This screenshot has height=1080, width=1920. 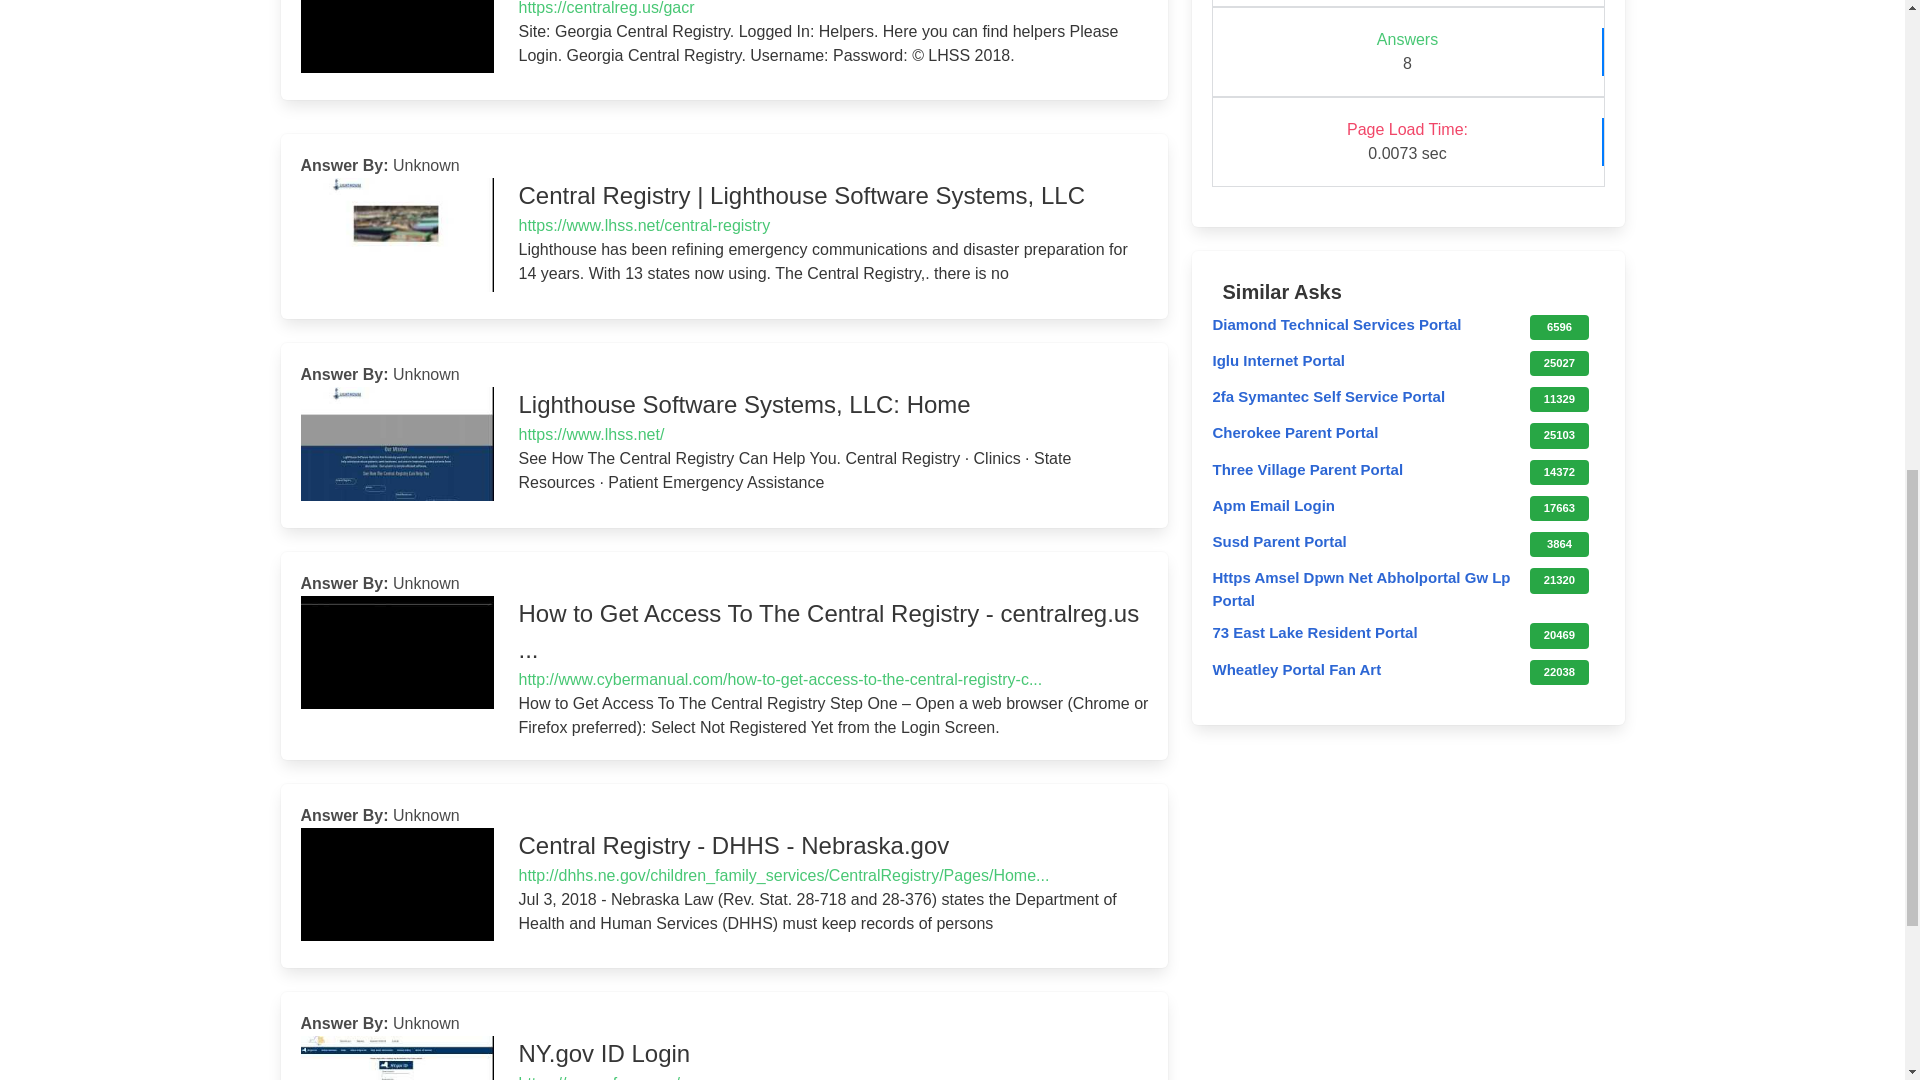 What do you see at coordinates (1564, 325) in the screenshot?
I see `NY.gov ID Login  ` at bounding box center [1564, 325].